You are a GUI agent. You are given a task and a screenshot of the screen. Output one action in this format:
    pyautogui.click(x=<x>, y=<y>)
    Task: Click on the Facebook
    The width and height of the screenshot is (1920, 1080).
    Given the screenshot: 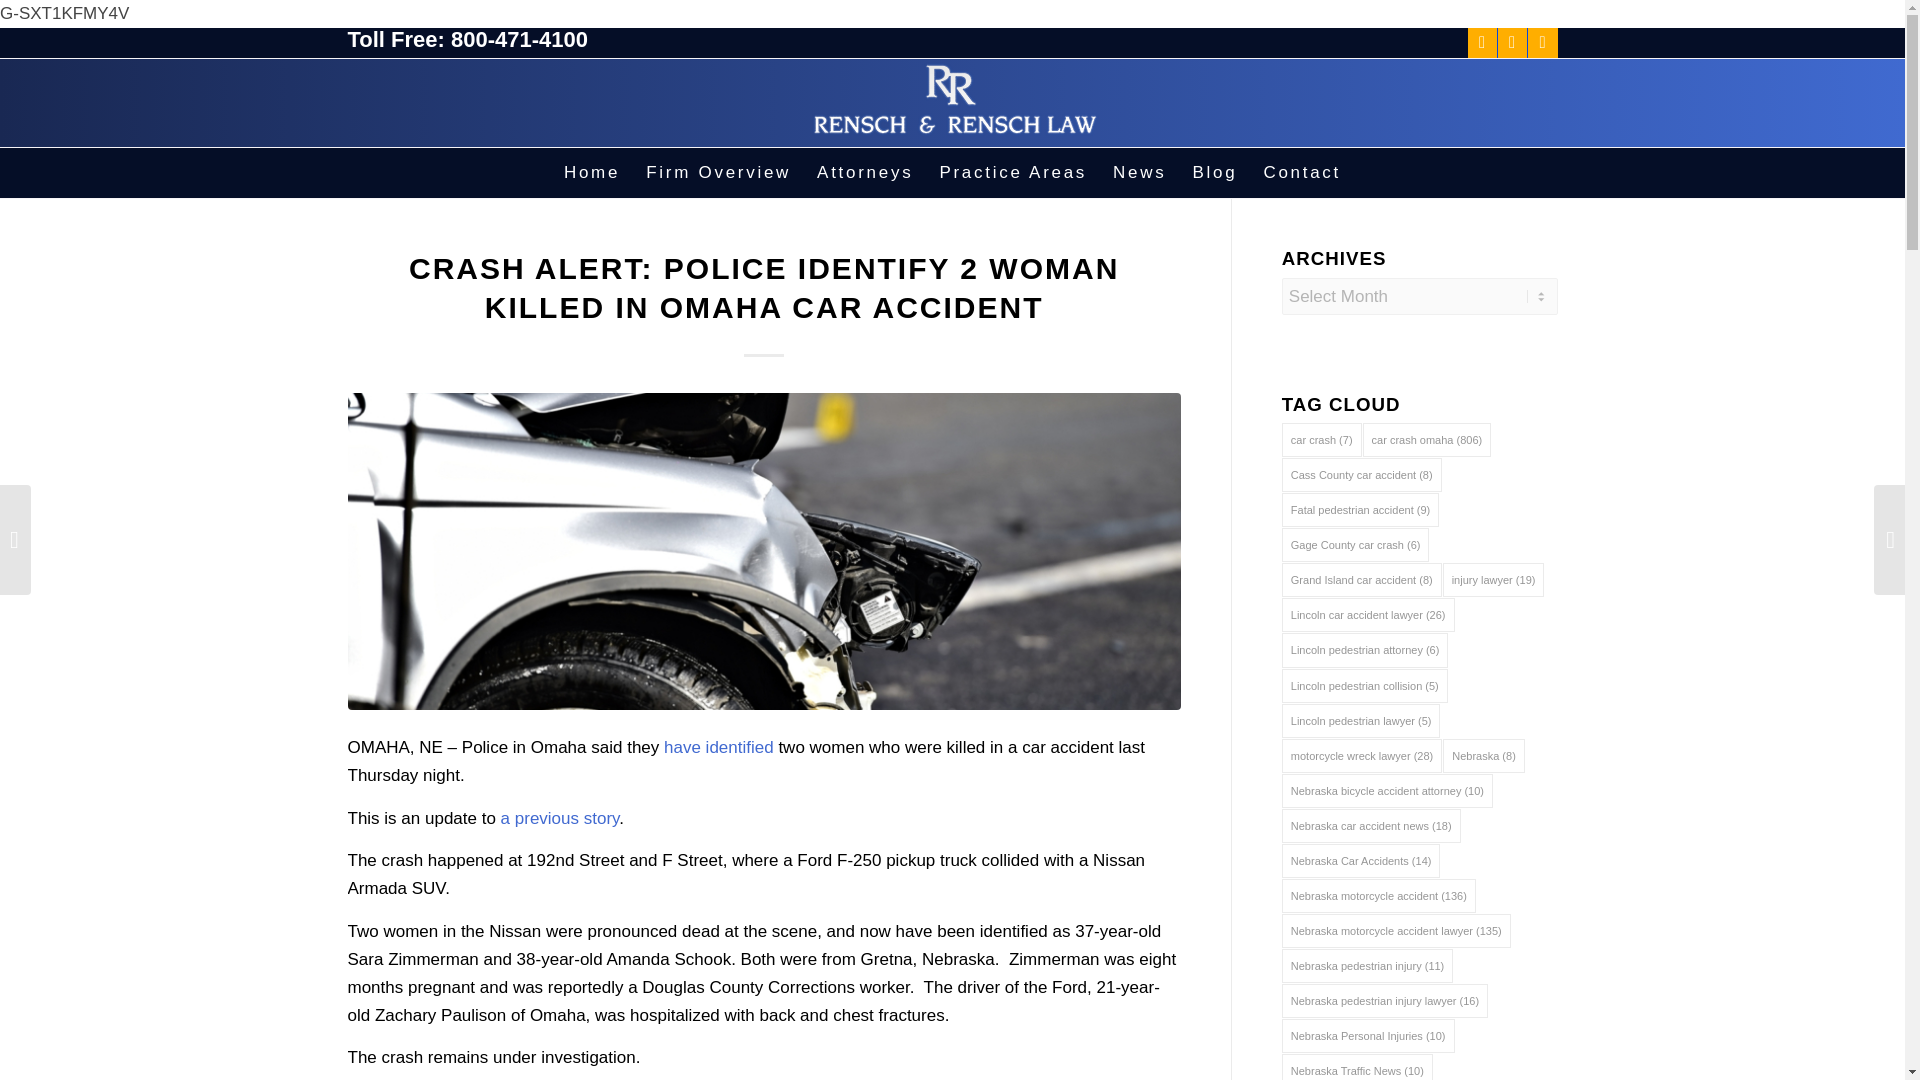 What is the action you would take?
    pyautogui.click(x=1482, y=43)
    